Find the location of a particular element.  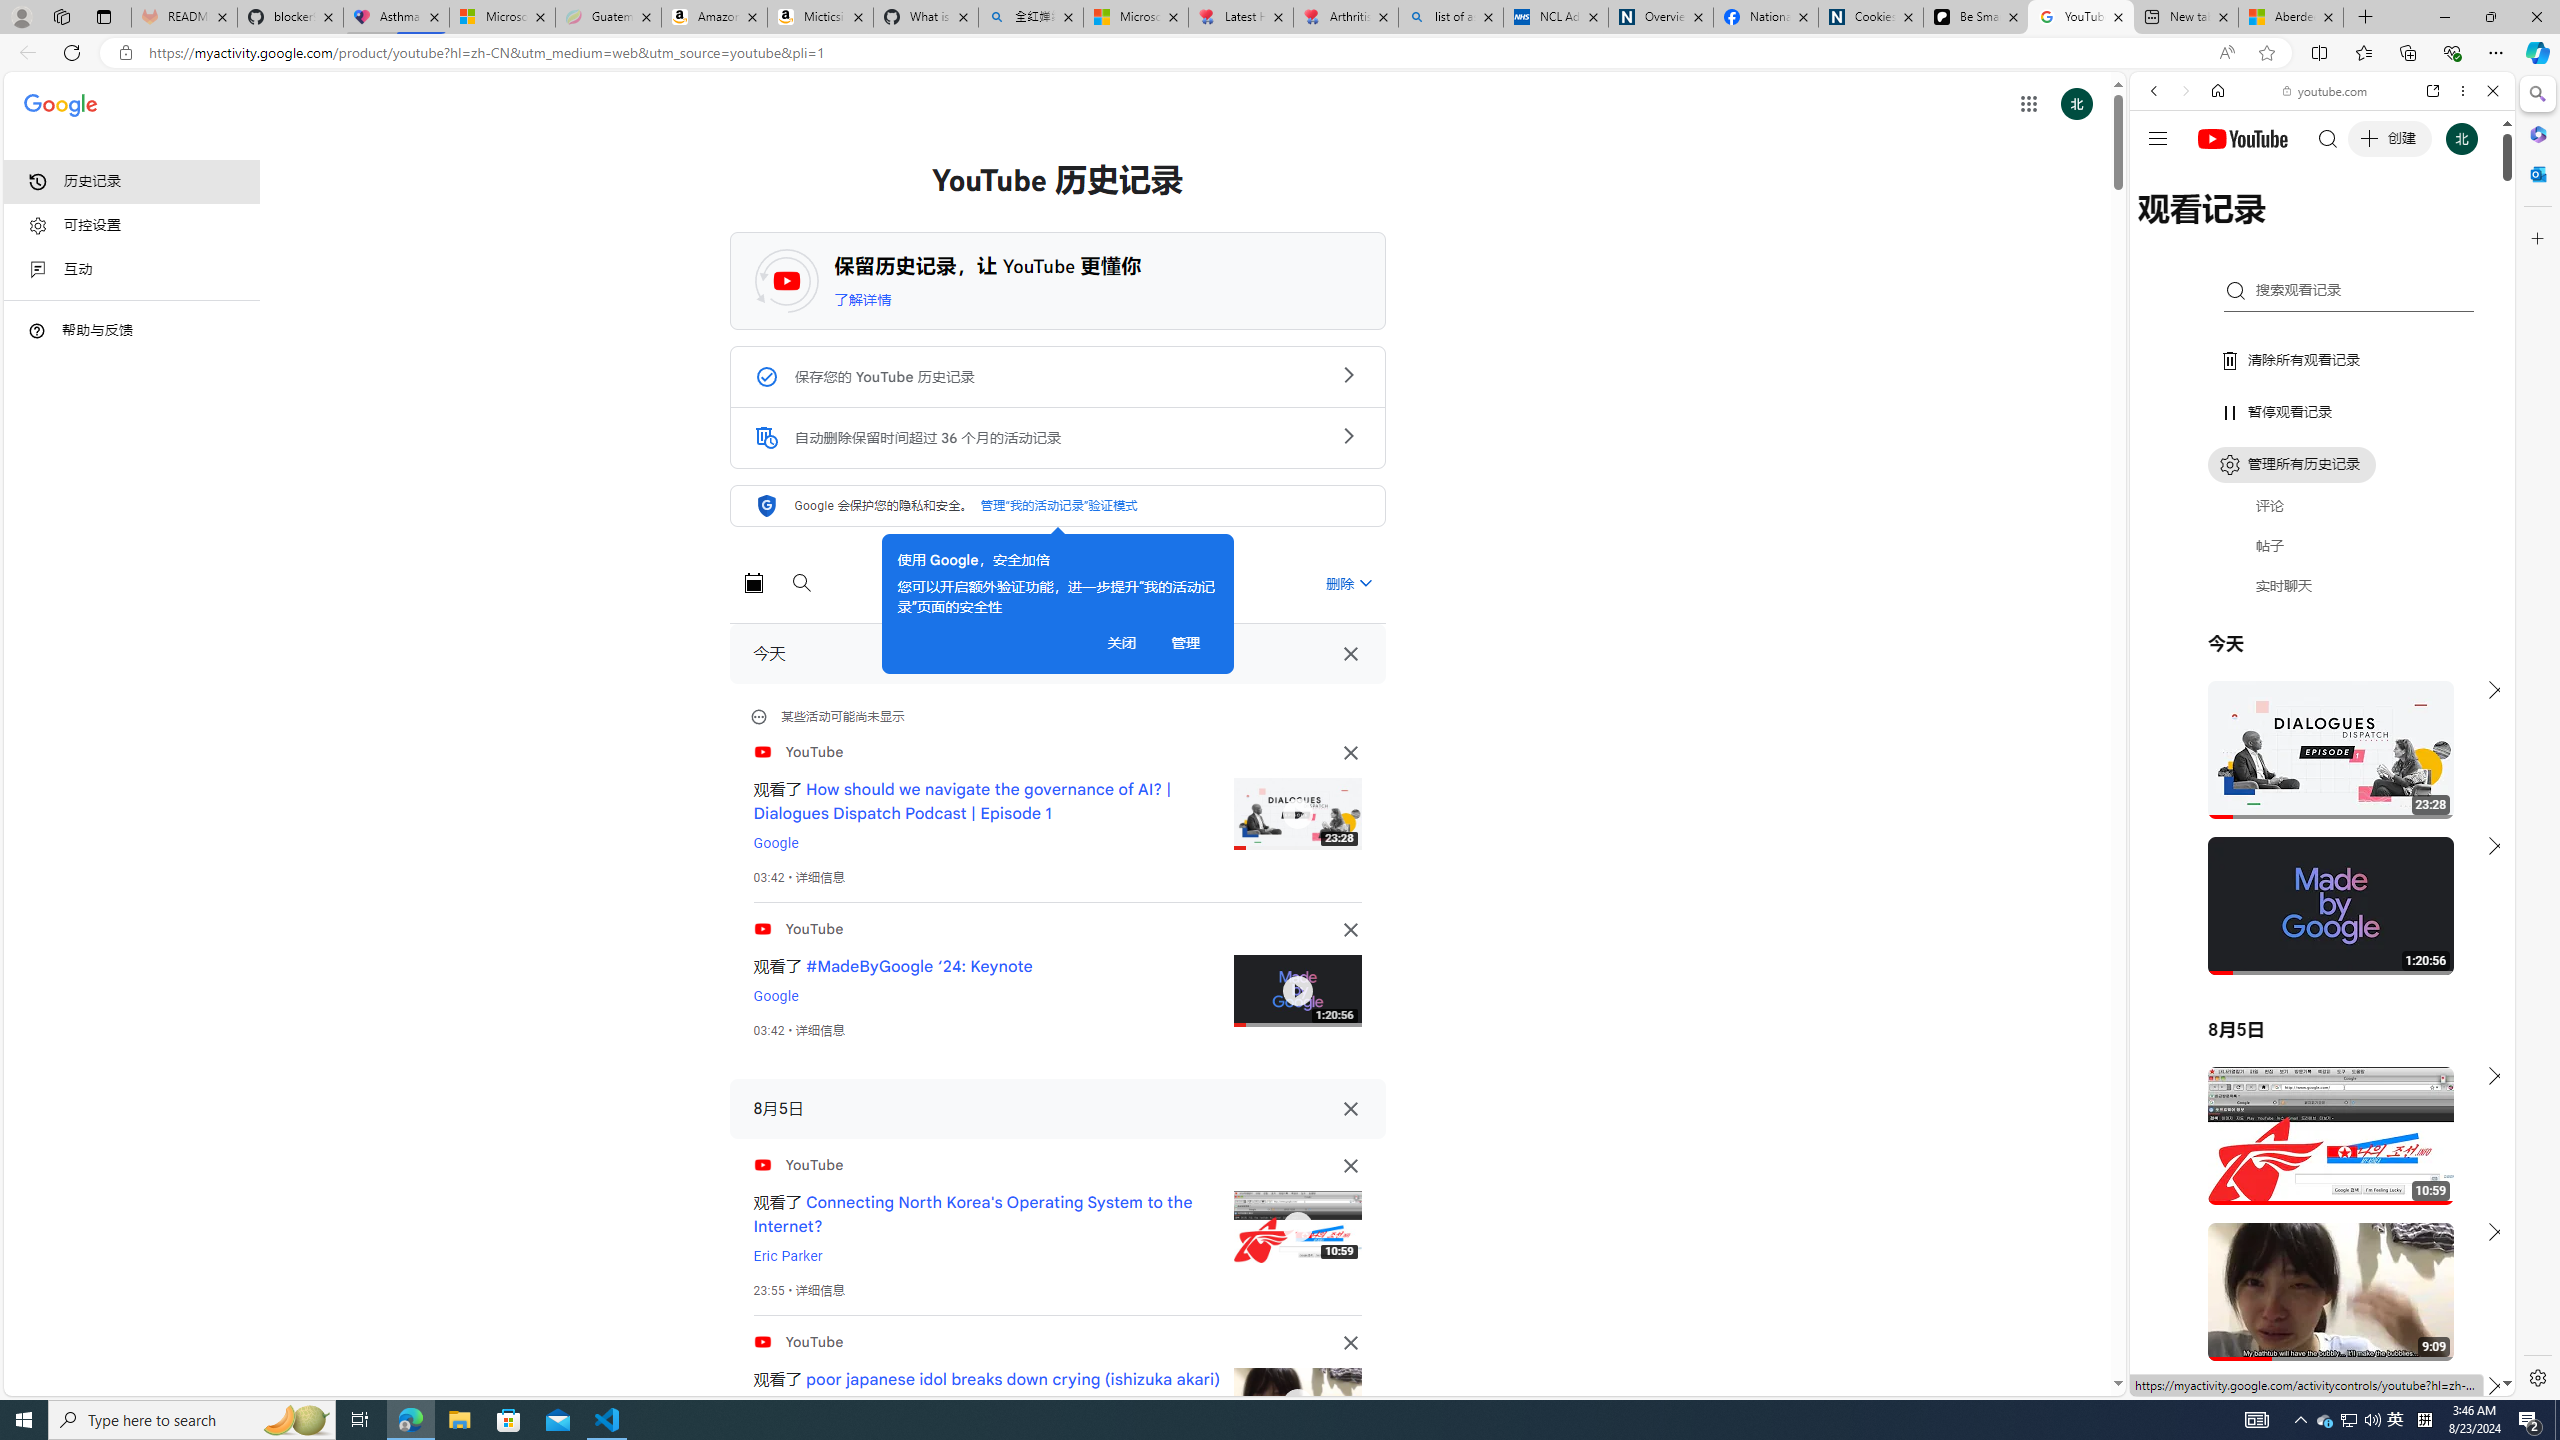

you is located at coordinates (2314, 1328).